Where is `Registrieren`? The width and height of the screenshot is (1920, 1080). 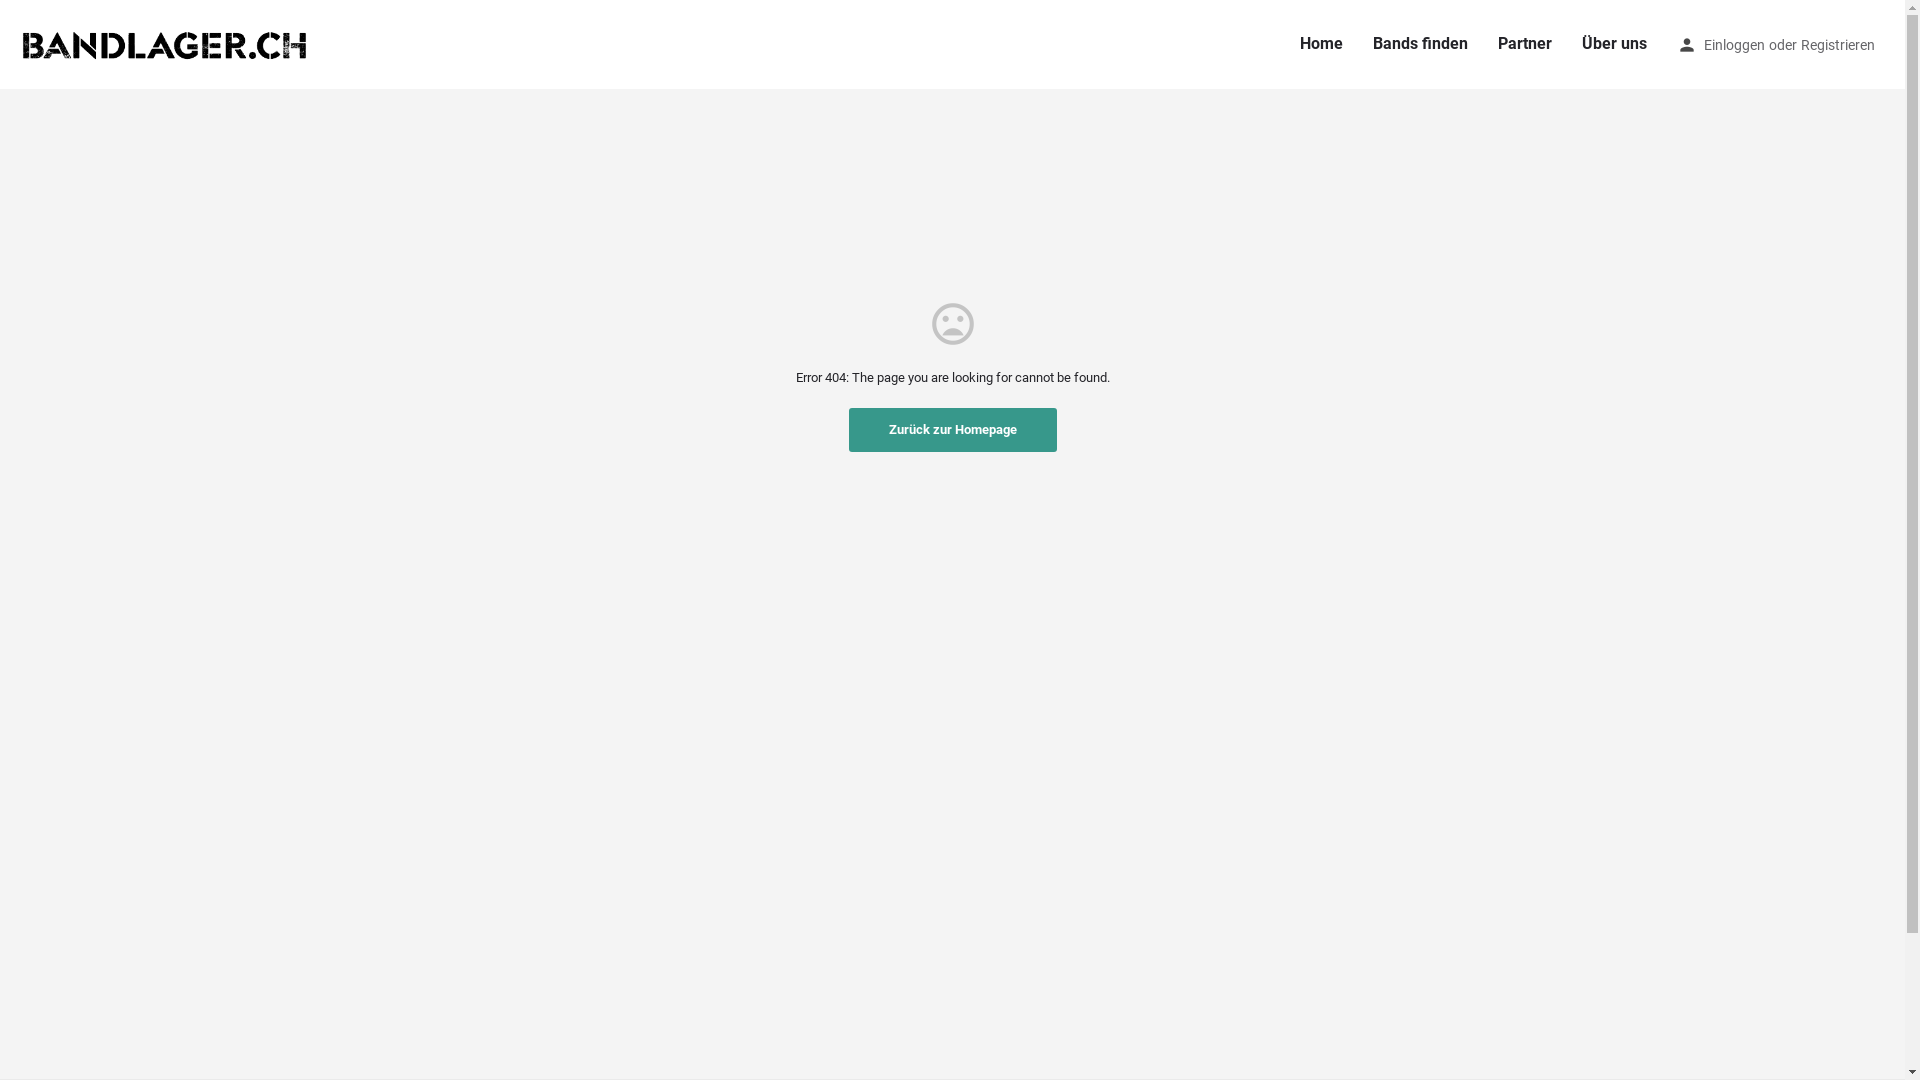
Registrieren is located at coordinates (1838, 44).